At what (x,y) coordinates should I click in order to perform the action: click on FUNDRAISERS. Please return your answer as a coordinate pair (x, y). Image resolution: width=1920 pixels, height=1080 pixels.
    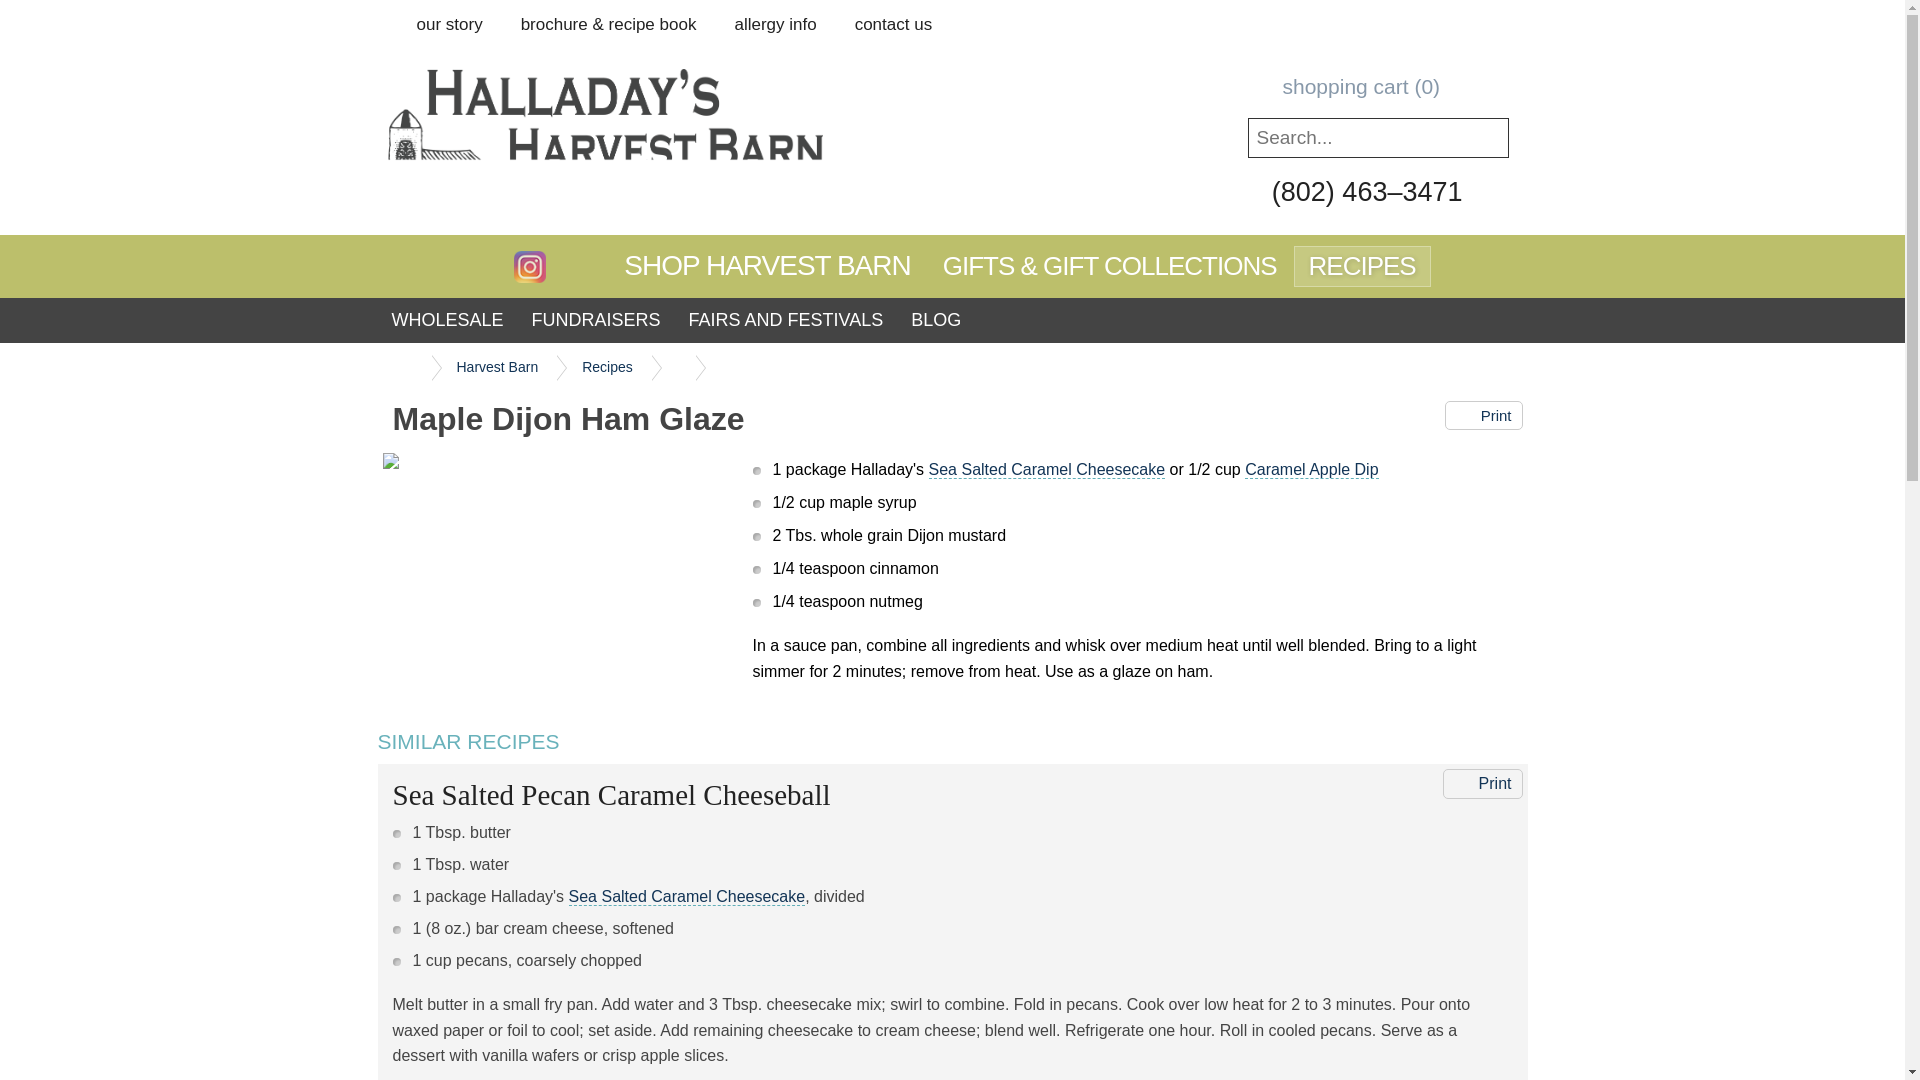
    Looking at the image, I should click on (596, 320).